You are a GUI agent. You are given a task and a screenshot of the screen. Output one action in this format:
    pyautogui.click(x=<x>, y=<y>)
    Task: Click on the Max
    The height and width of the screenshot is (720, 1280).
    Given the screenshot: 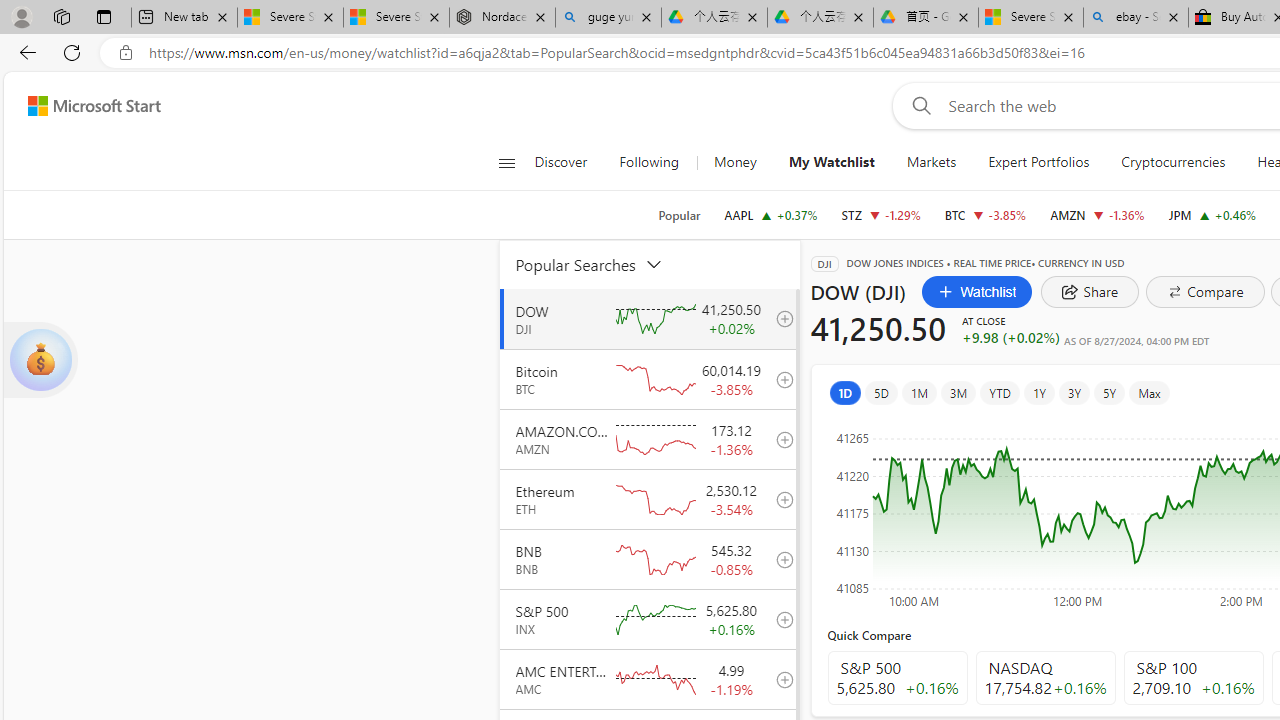 What is the action you would take?
    pyautogui.click(x=1148, y=392)
    